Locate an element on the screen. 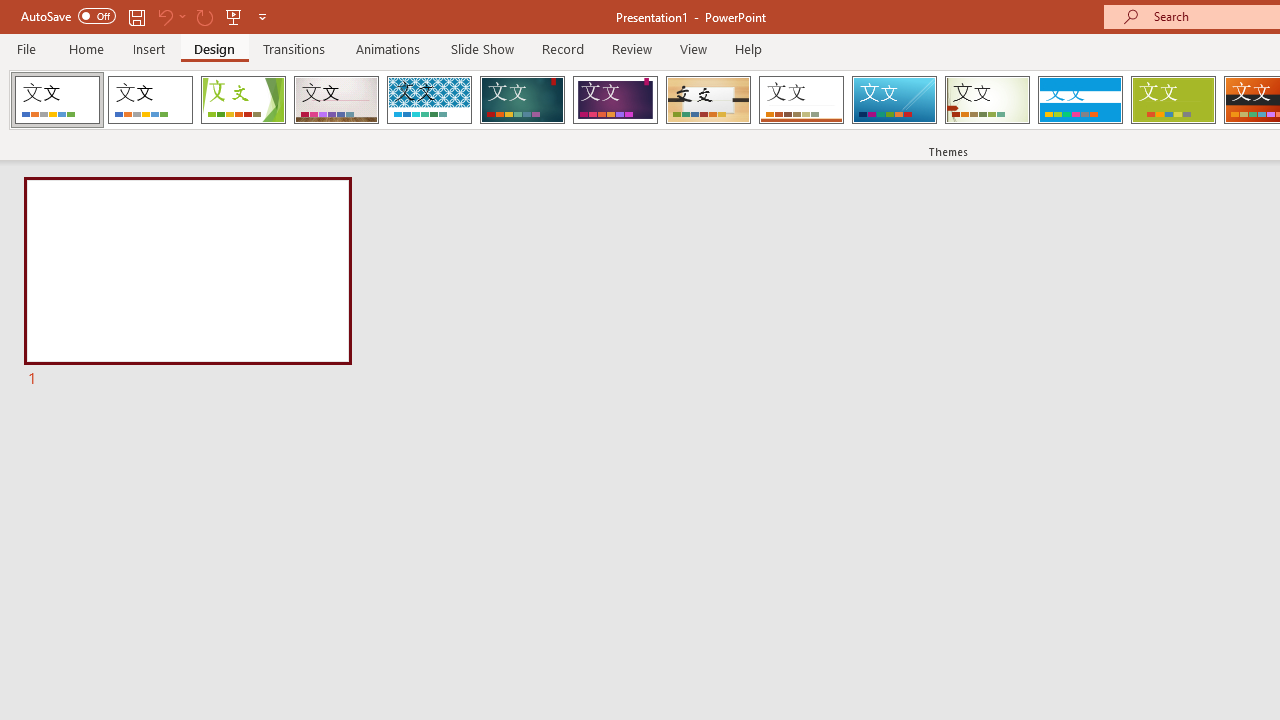 The image size is (1280, 720). Slice Loading Preview... is located at coordinates (894, 100).